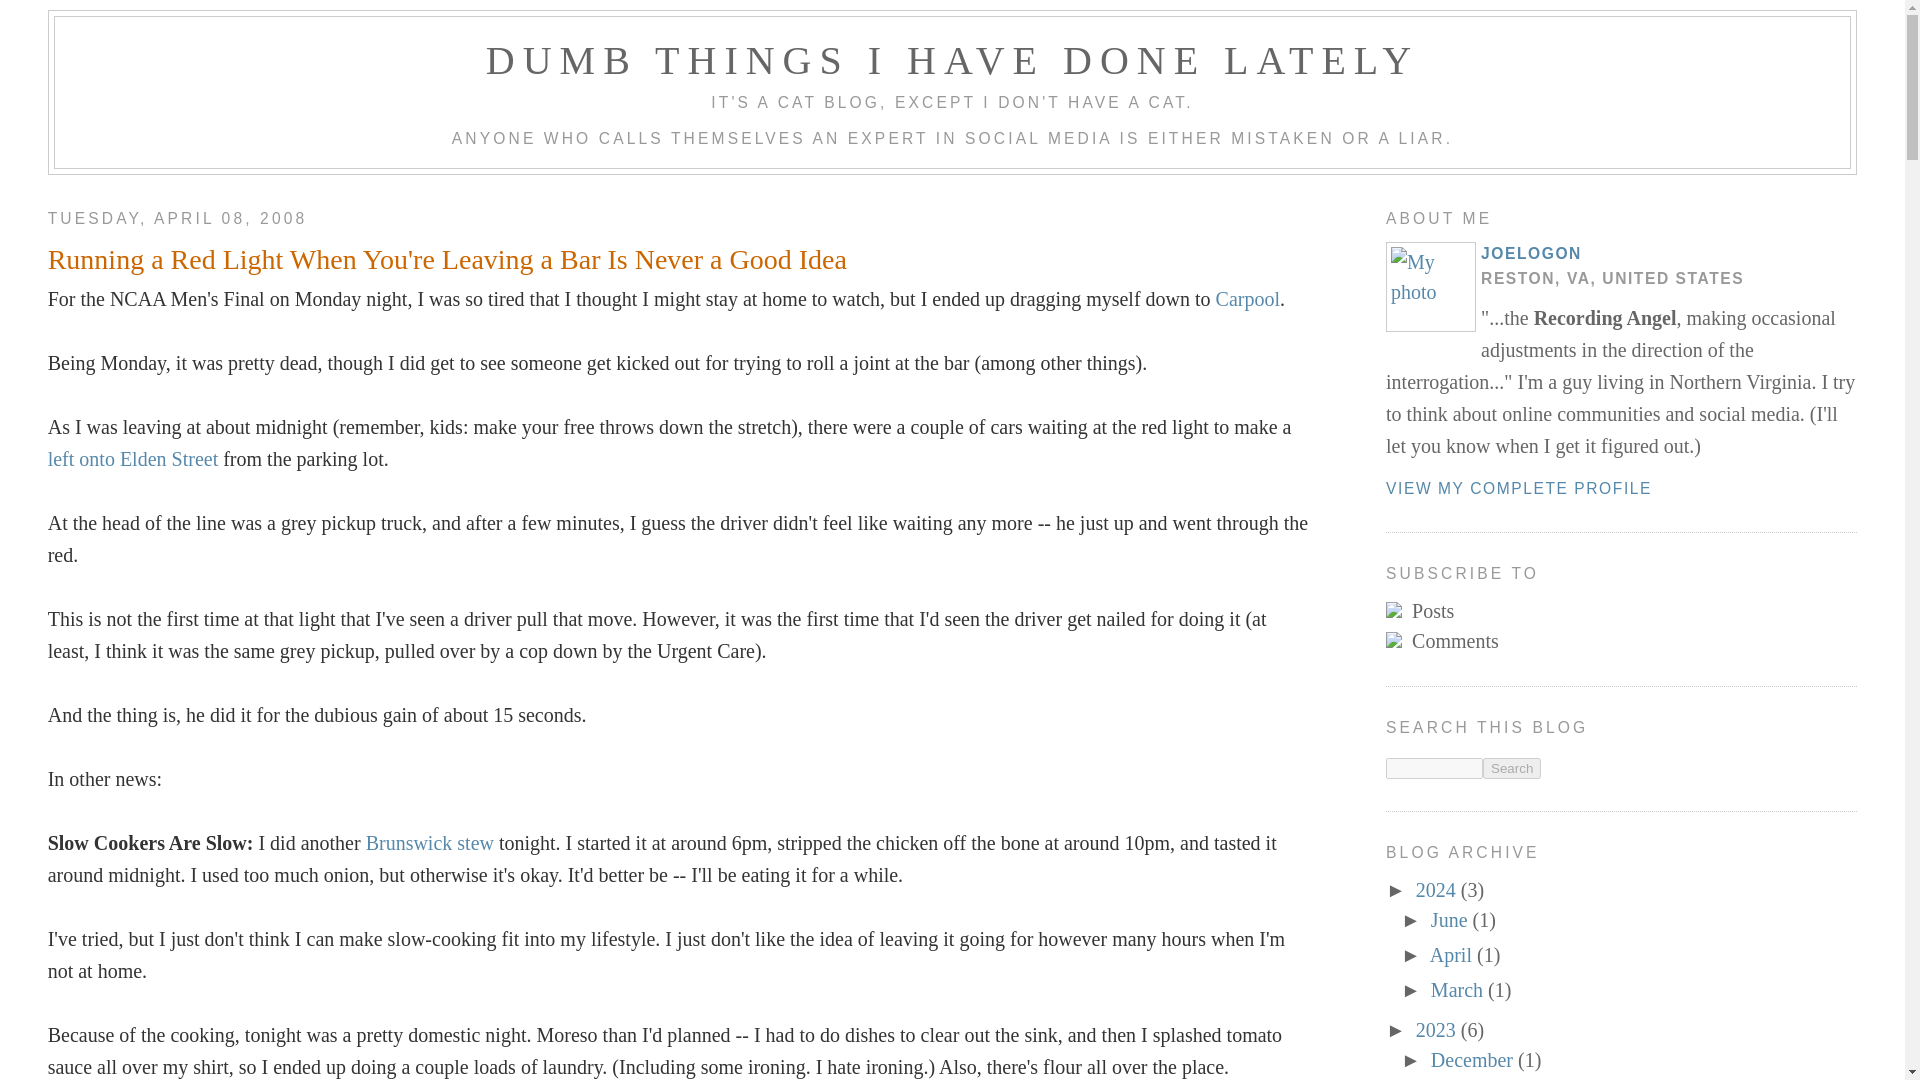  Describe the element at coordinates (1248, 298) in the screenshot. I see `Carpool` at that location.